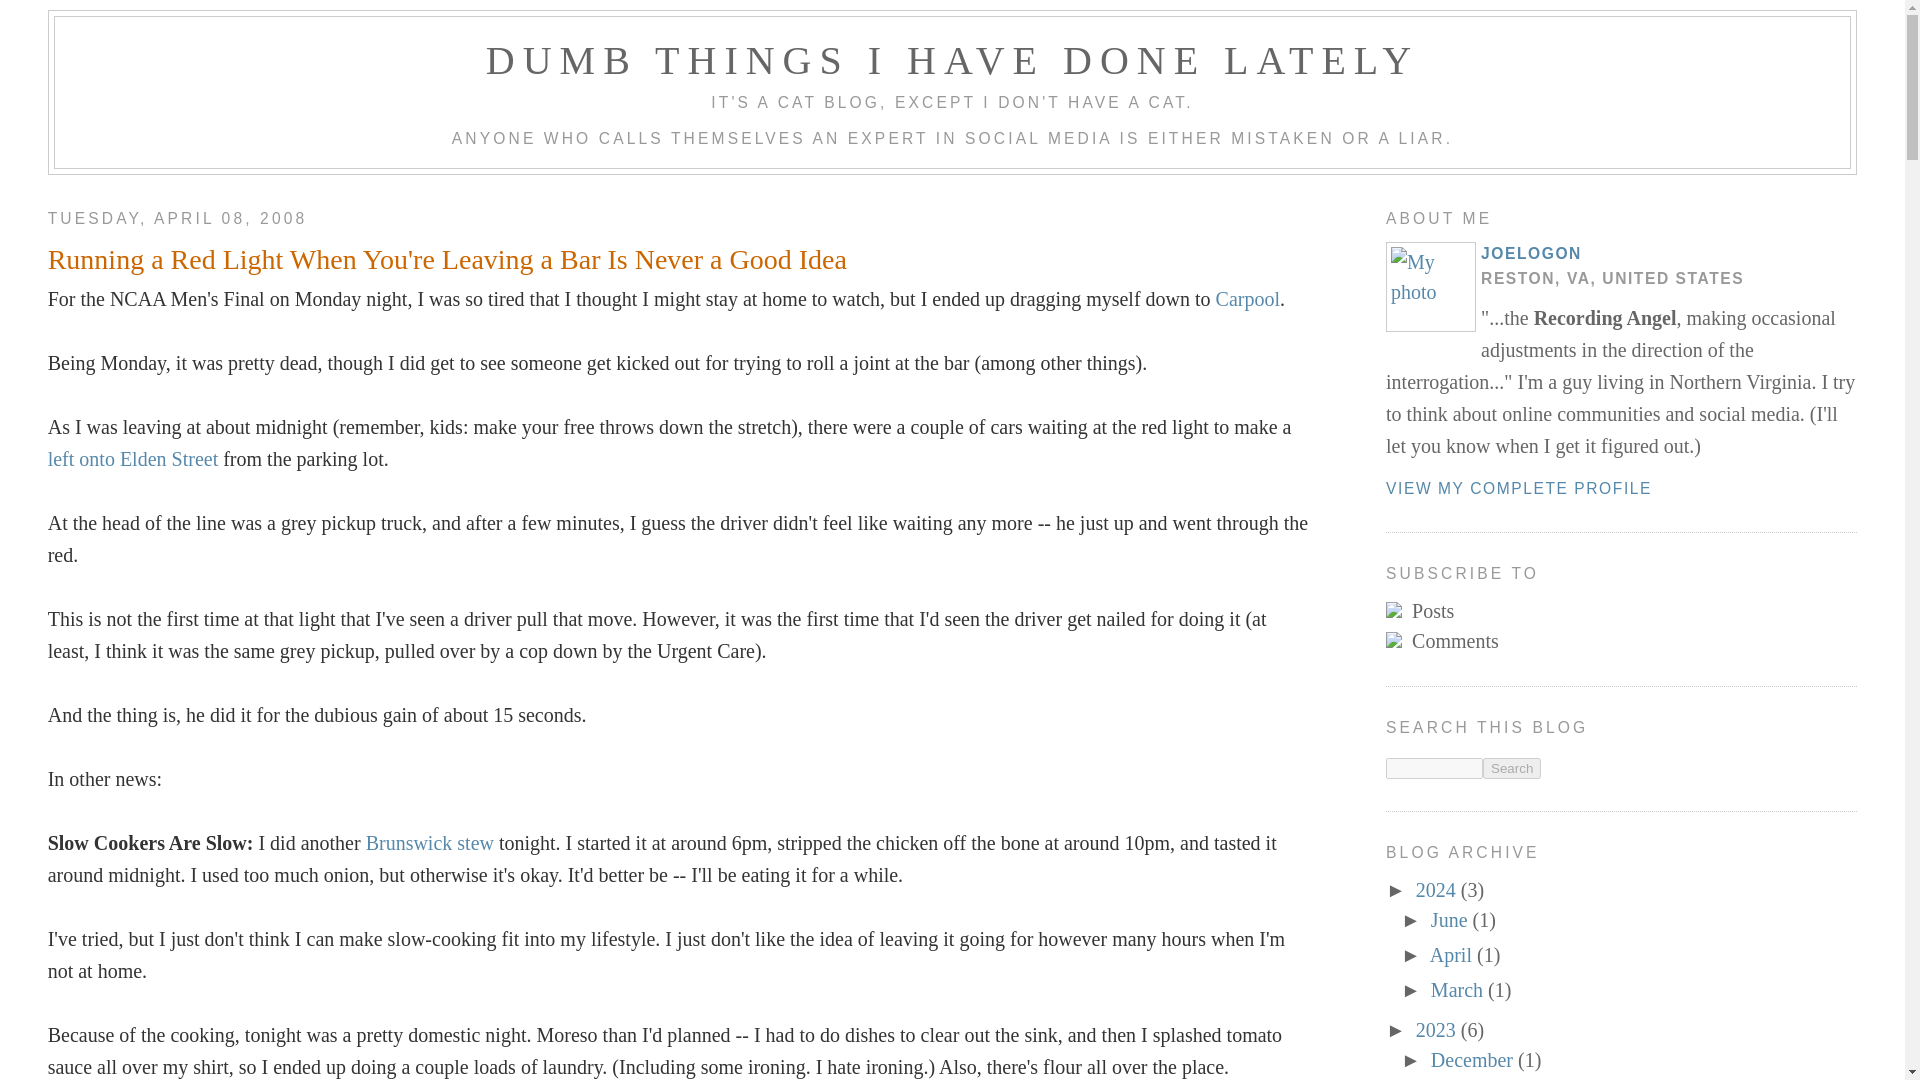  Describe the element at coordinates (1248, 298) in the screenshot. I see `Carpool` at that location.